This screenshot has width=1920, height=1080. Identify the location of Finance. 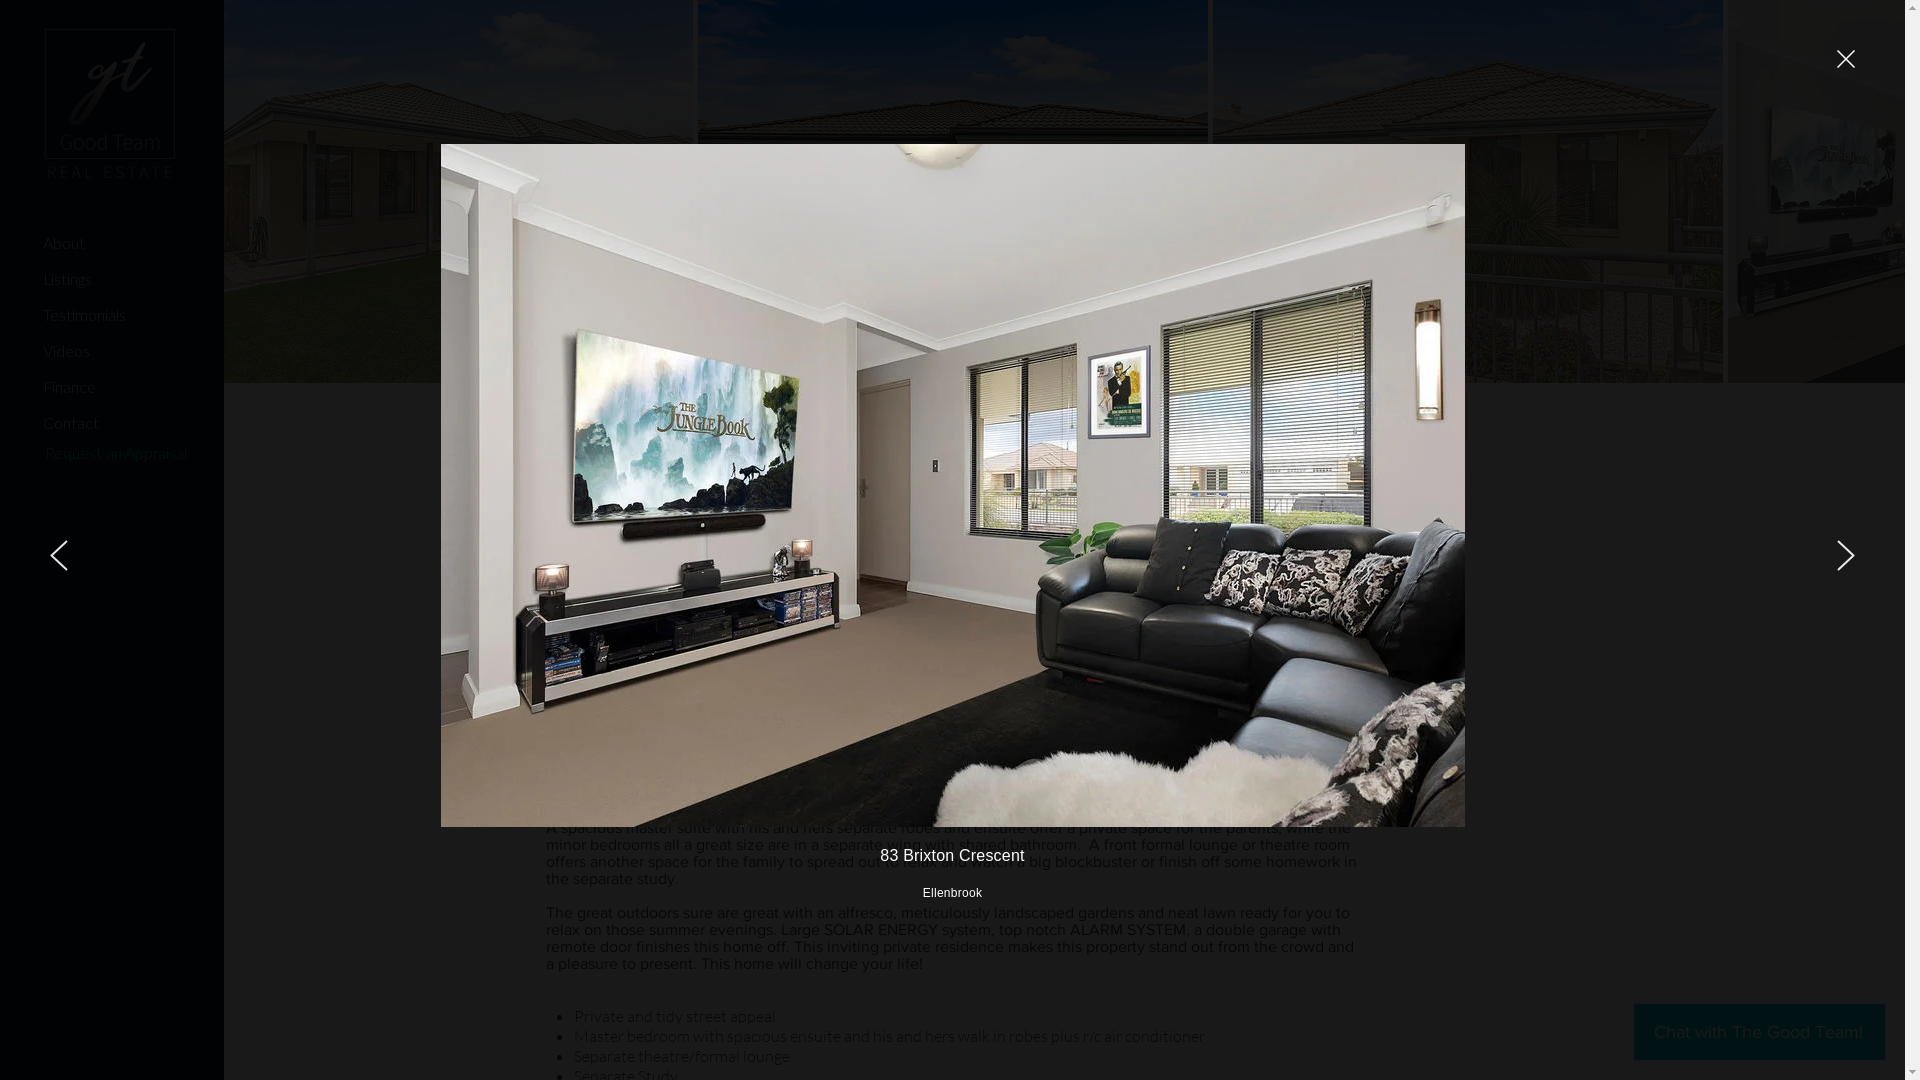
(103, 388).